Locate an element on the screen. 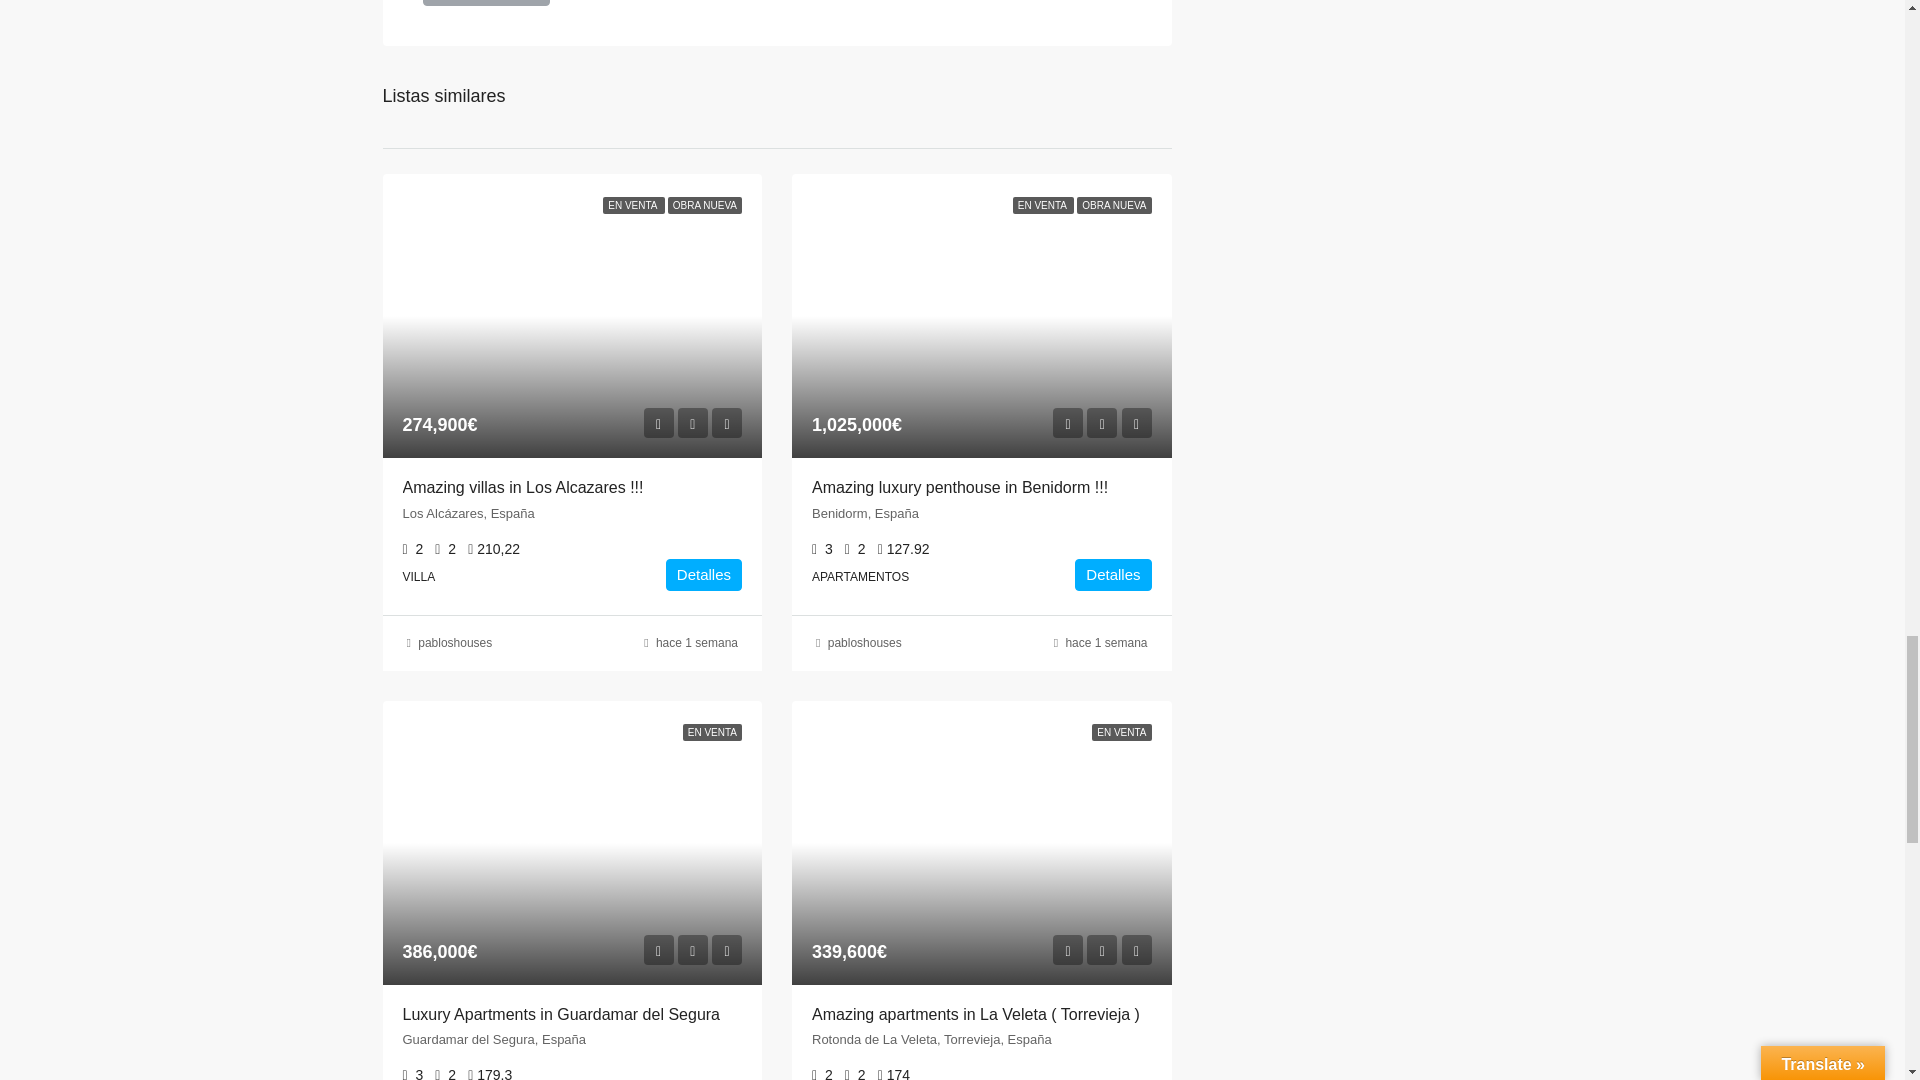 The width and height of the screenshot is (1920, 1080). Avance is located at coordinates (1067, 950).